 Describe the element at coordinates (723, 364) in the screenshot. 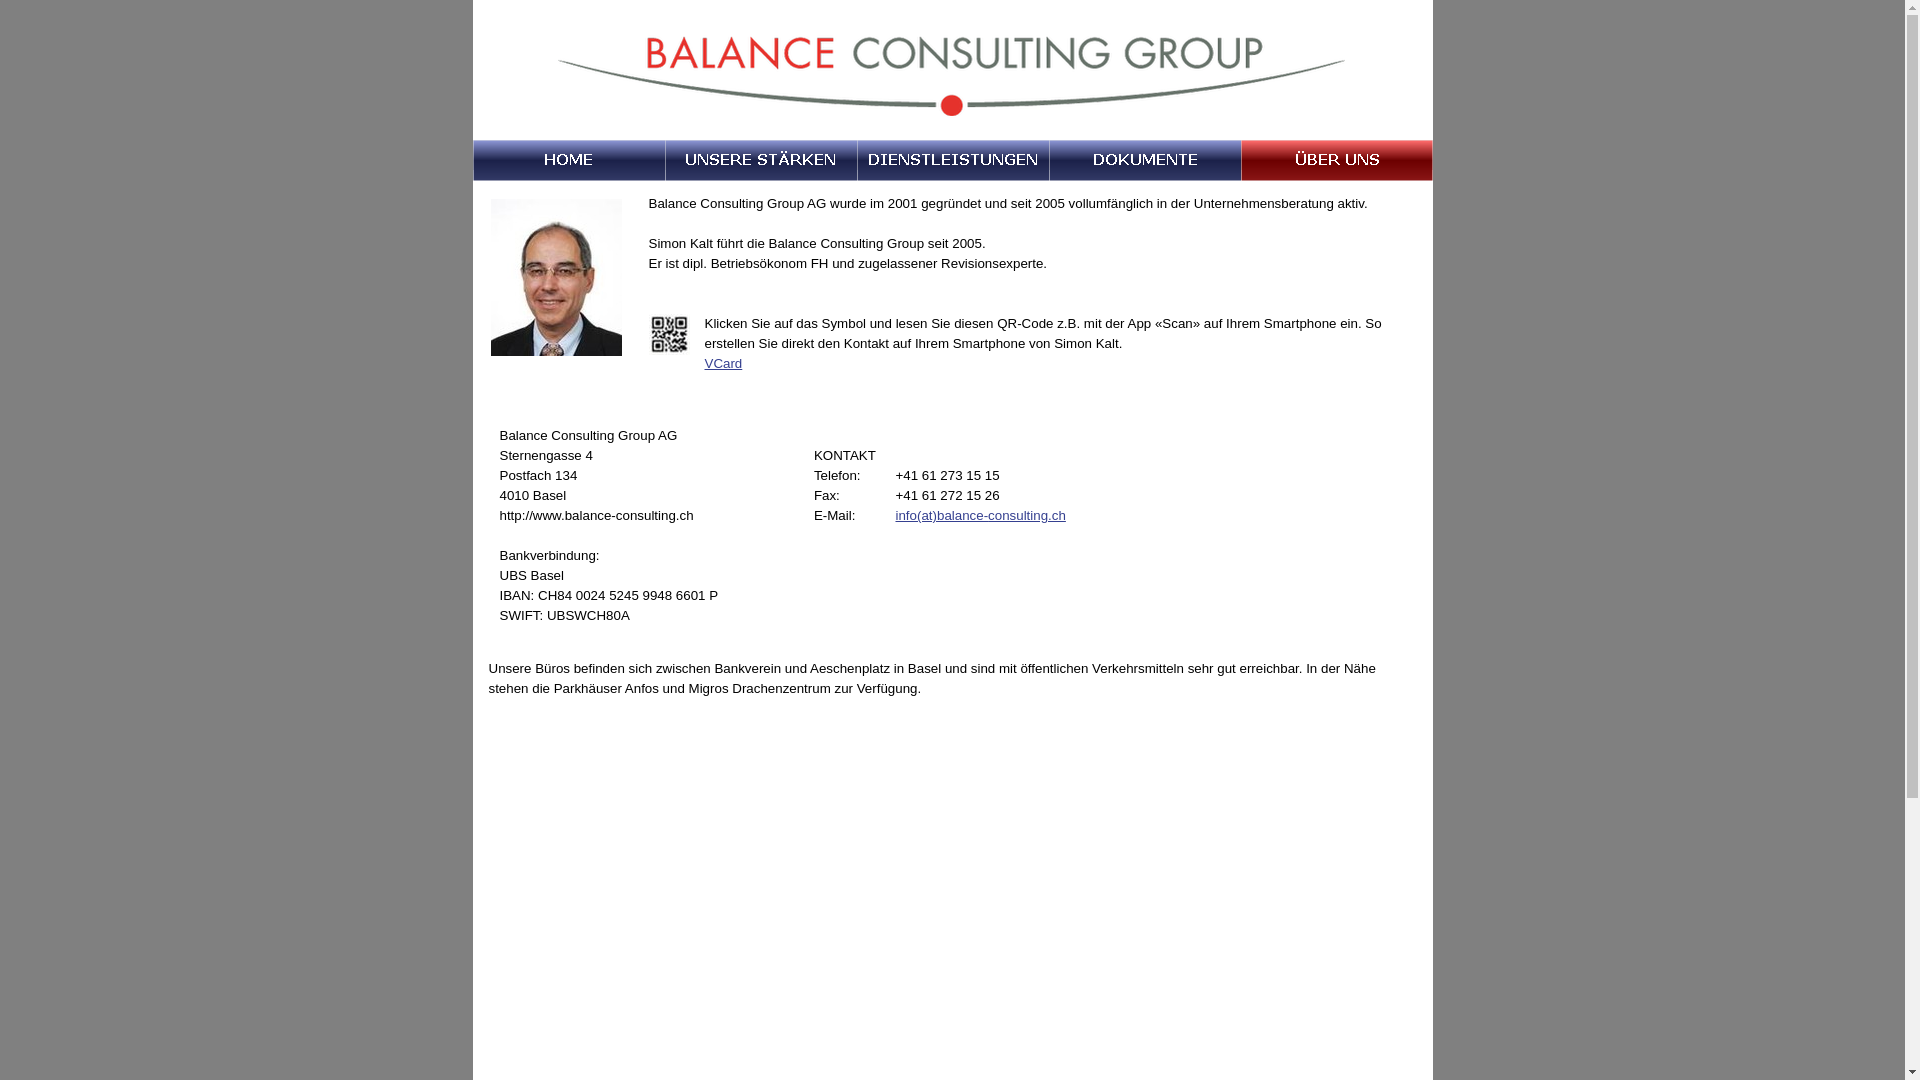

I see `VCard` at that location.